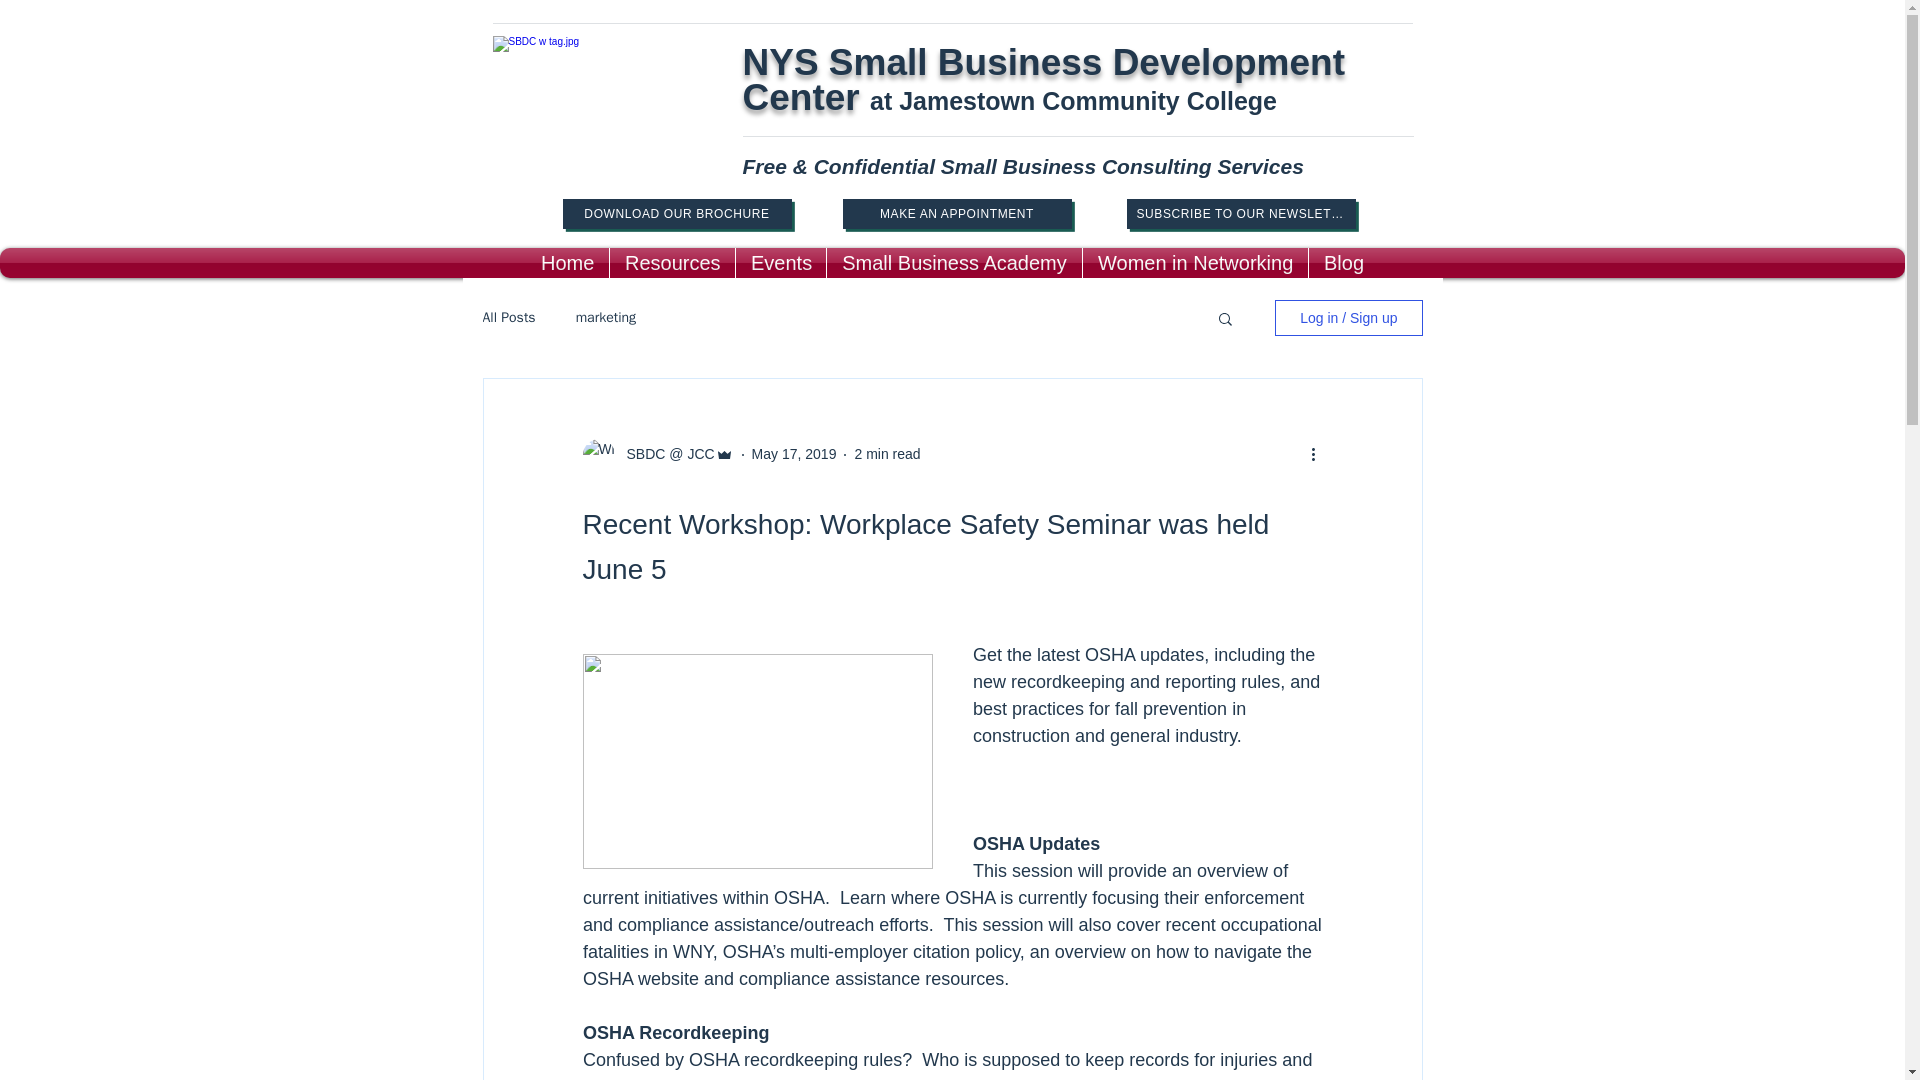 The height and width of the screenshot is (1080, 1920). I want to click on Events, so click(780, 262).